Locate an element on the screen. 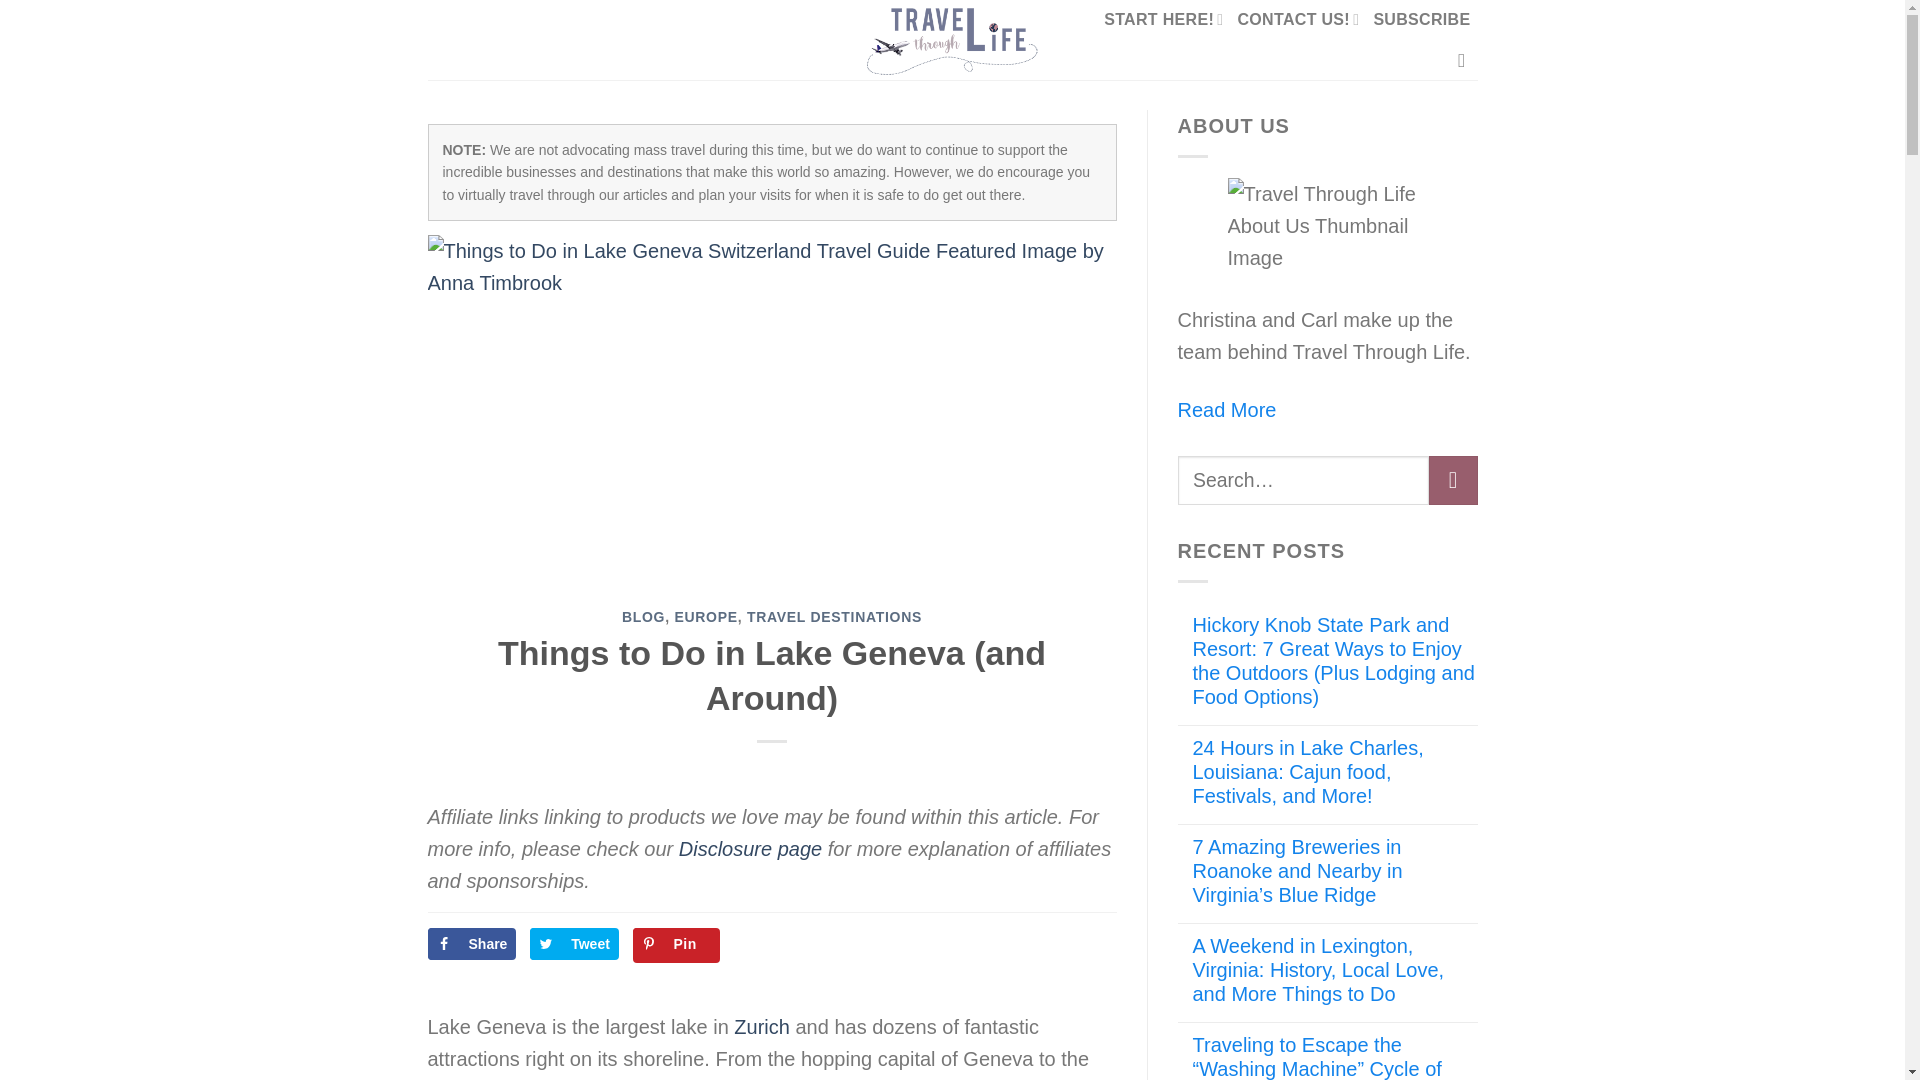 The width and height of the screenshot is (1920, 1080). BLOG is located at coordinates (643, 617).